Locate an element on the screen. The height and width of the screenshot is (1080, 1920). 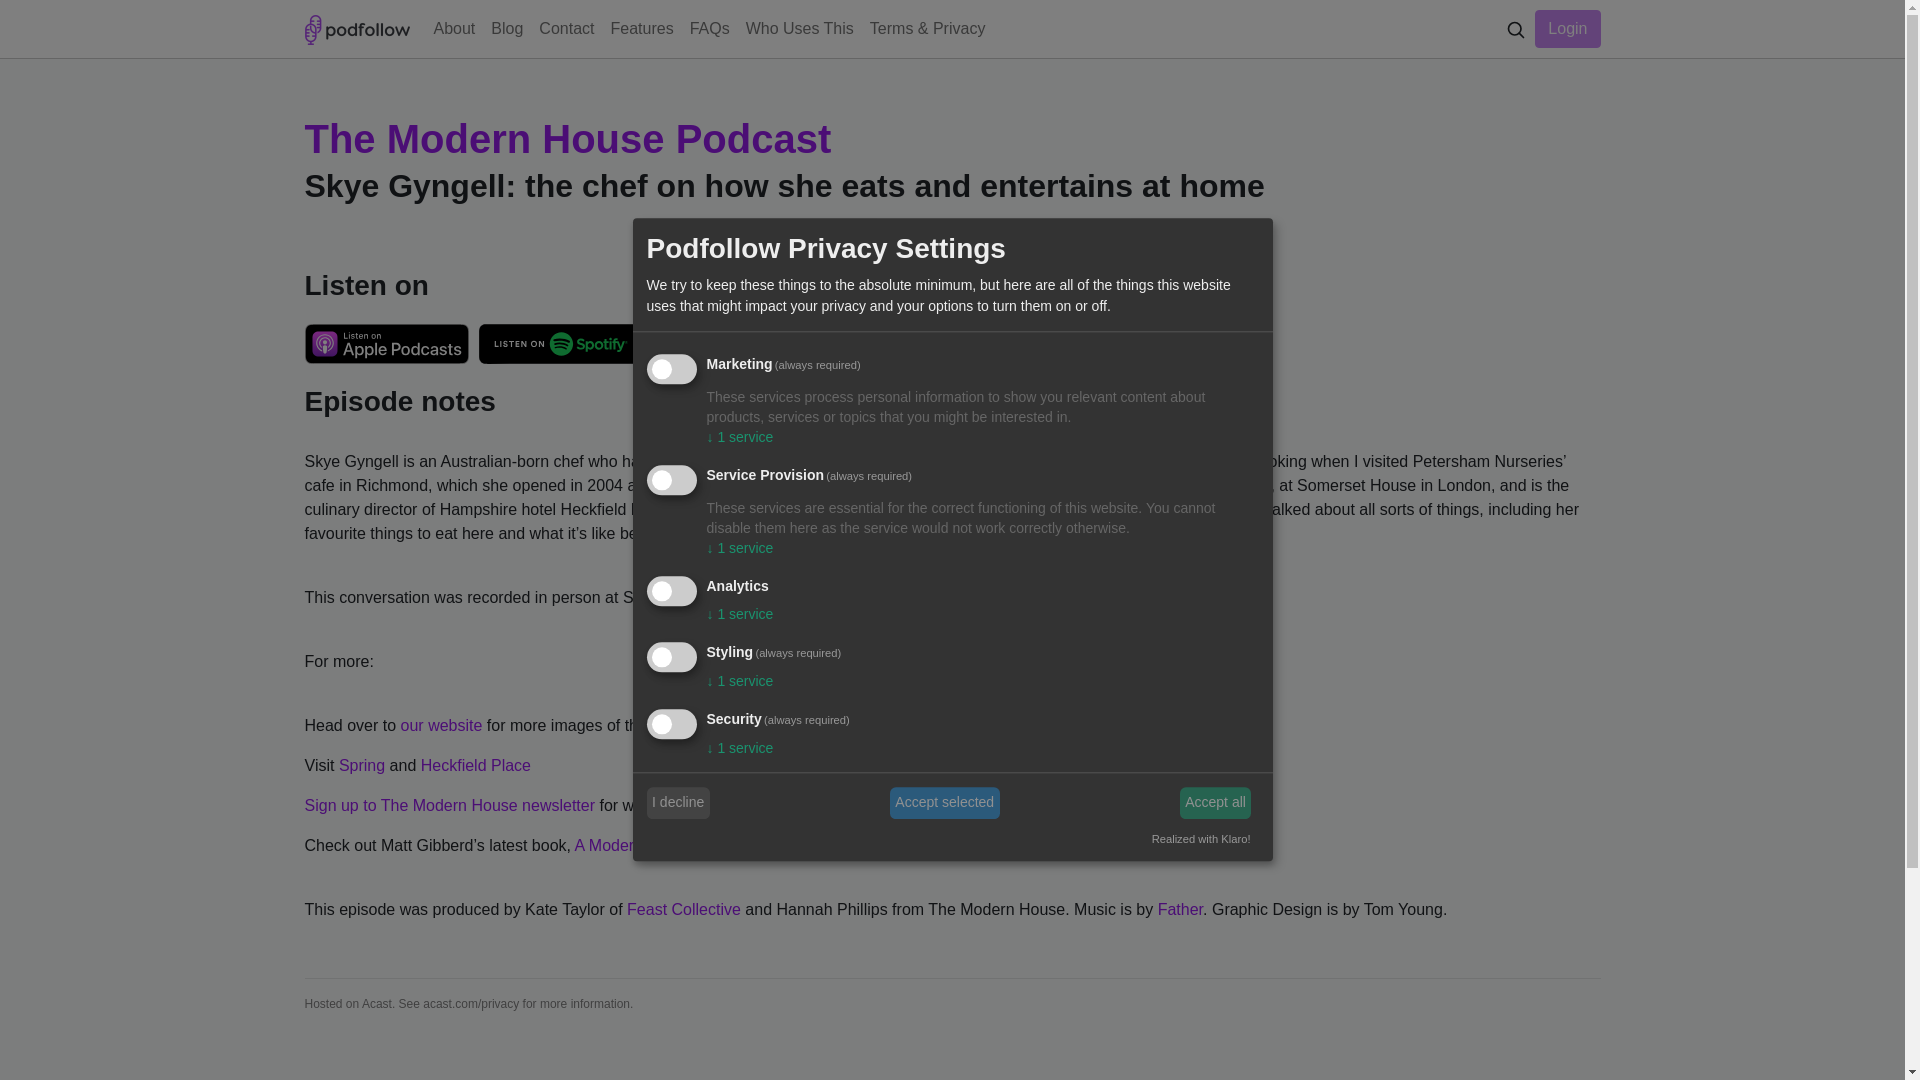
Search is located at coordinates (1516, 28).